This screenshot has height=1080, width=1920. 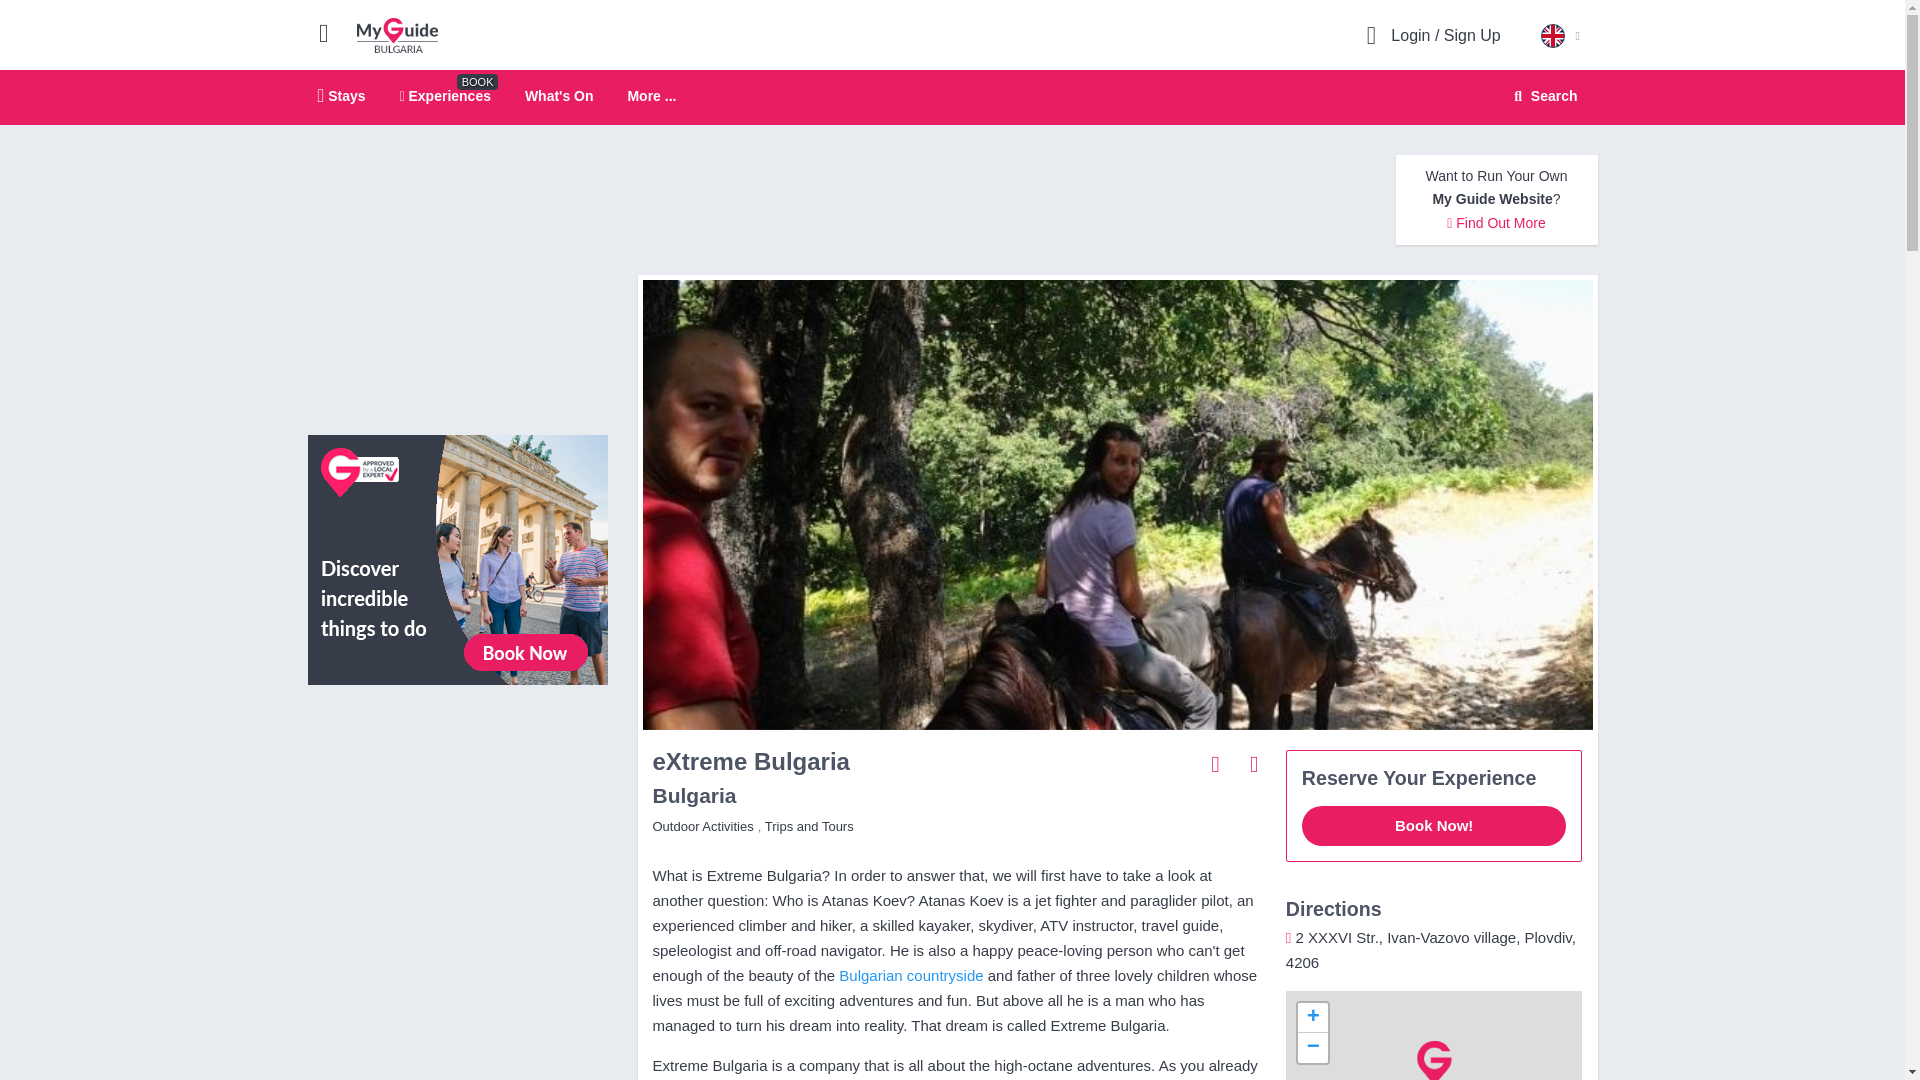 What do you see at coordinates (445, 95) in the screenshot?
I see `Experiences` at bounding box center [445, 95].